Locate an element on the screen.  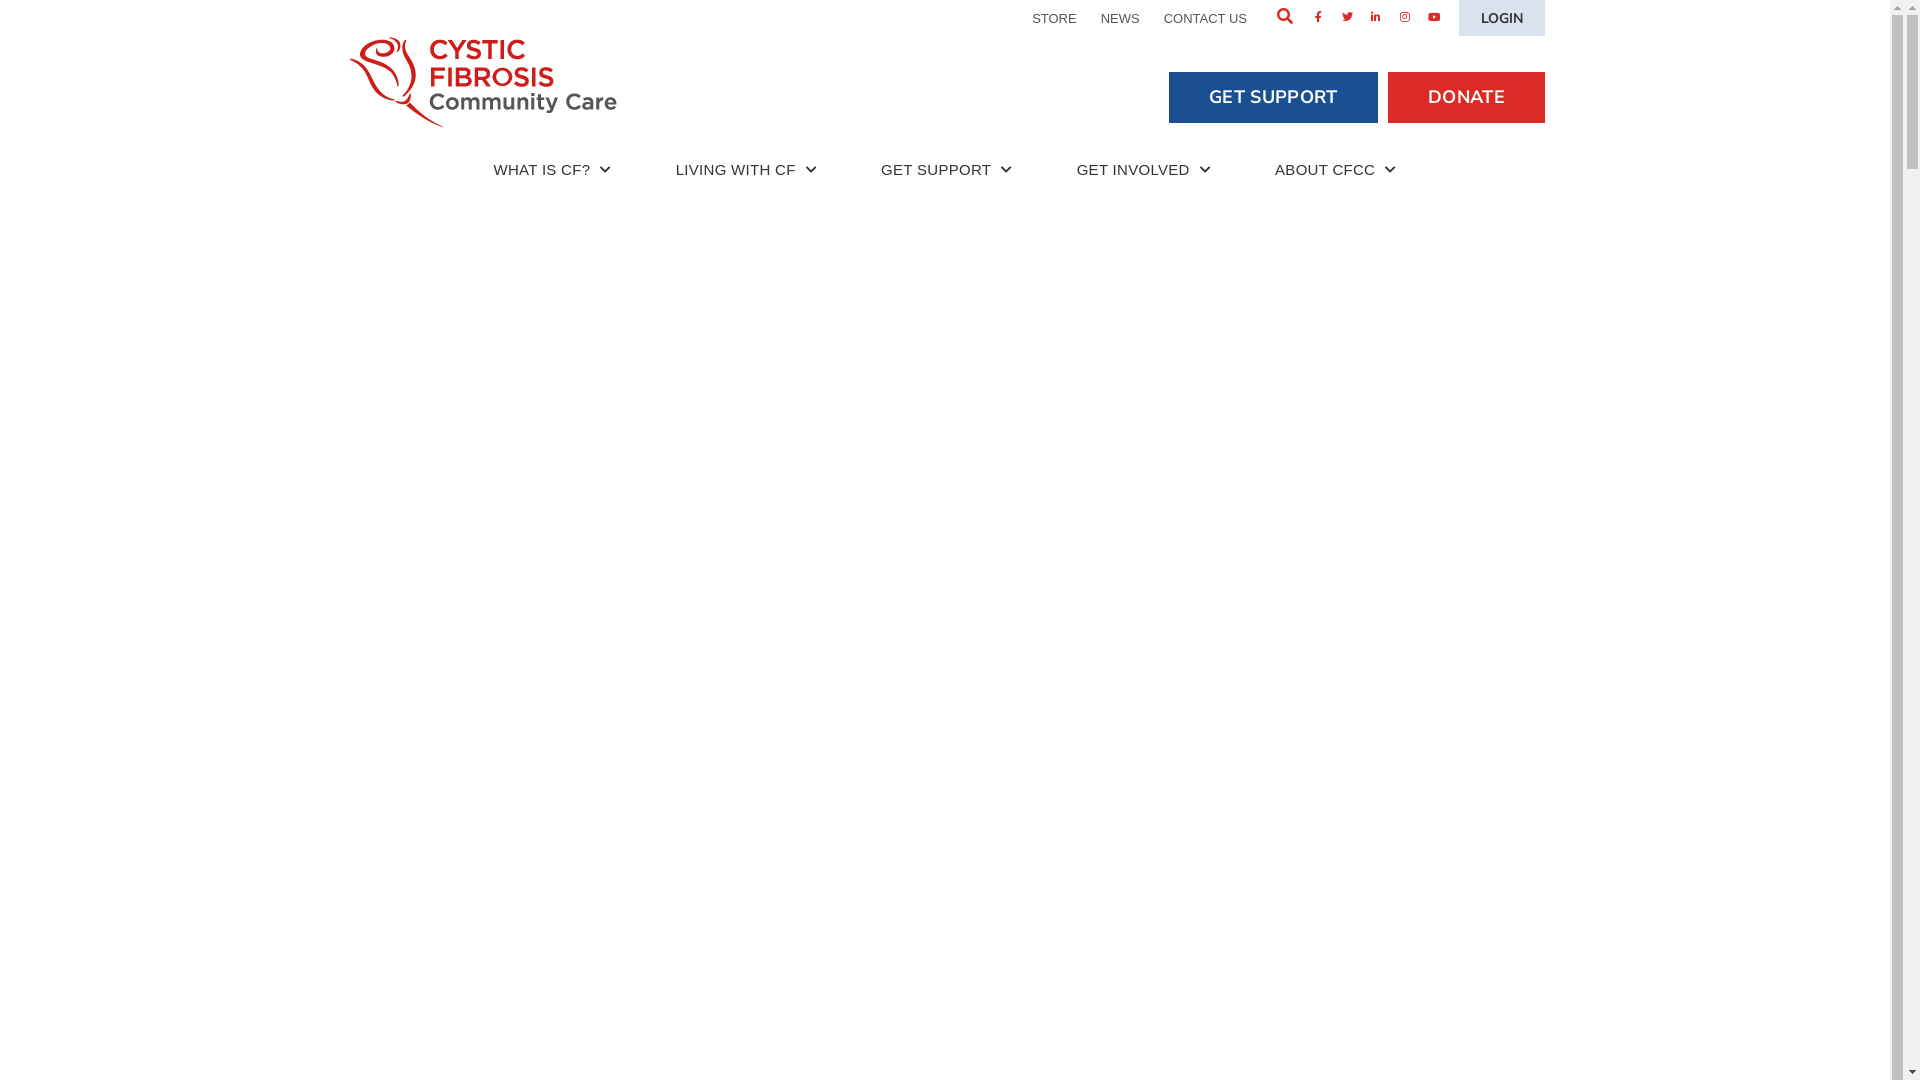
DONATE is located at coordinates (1466, 98).